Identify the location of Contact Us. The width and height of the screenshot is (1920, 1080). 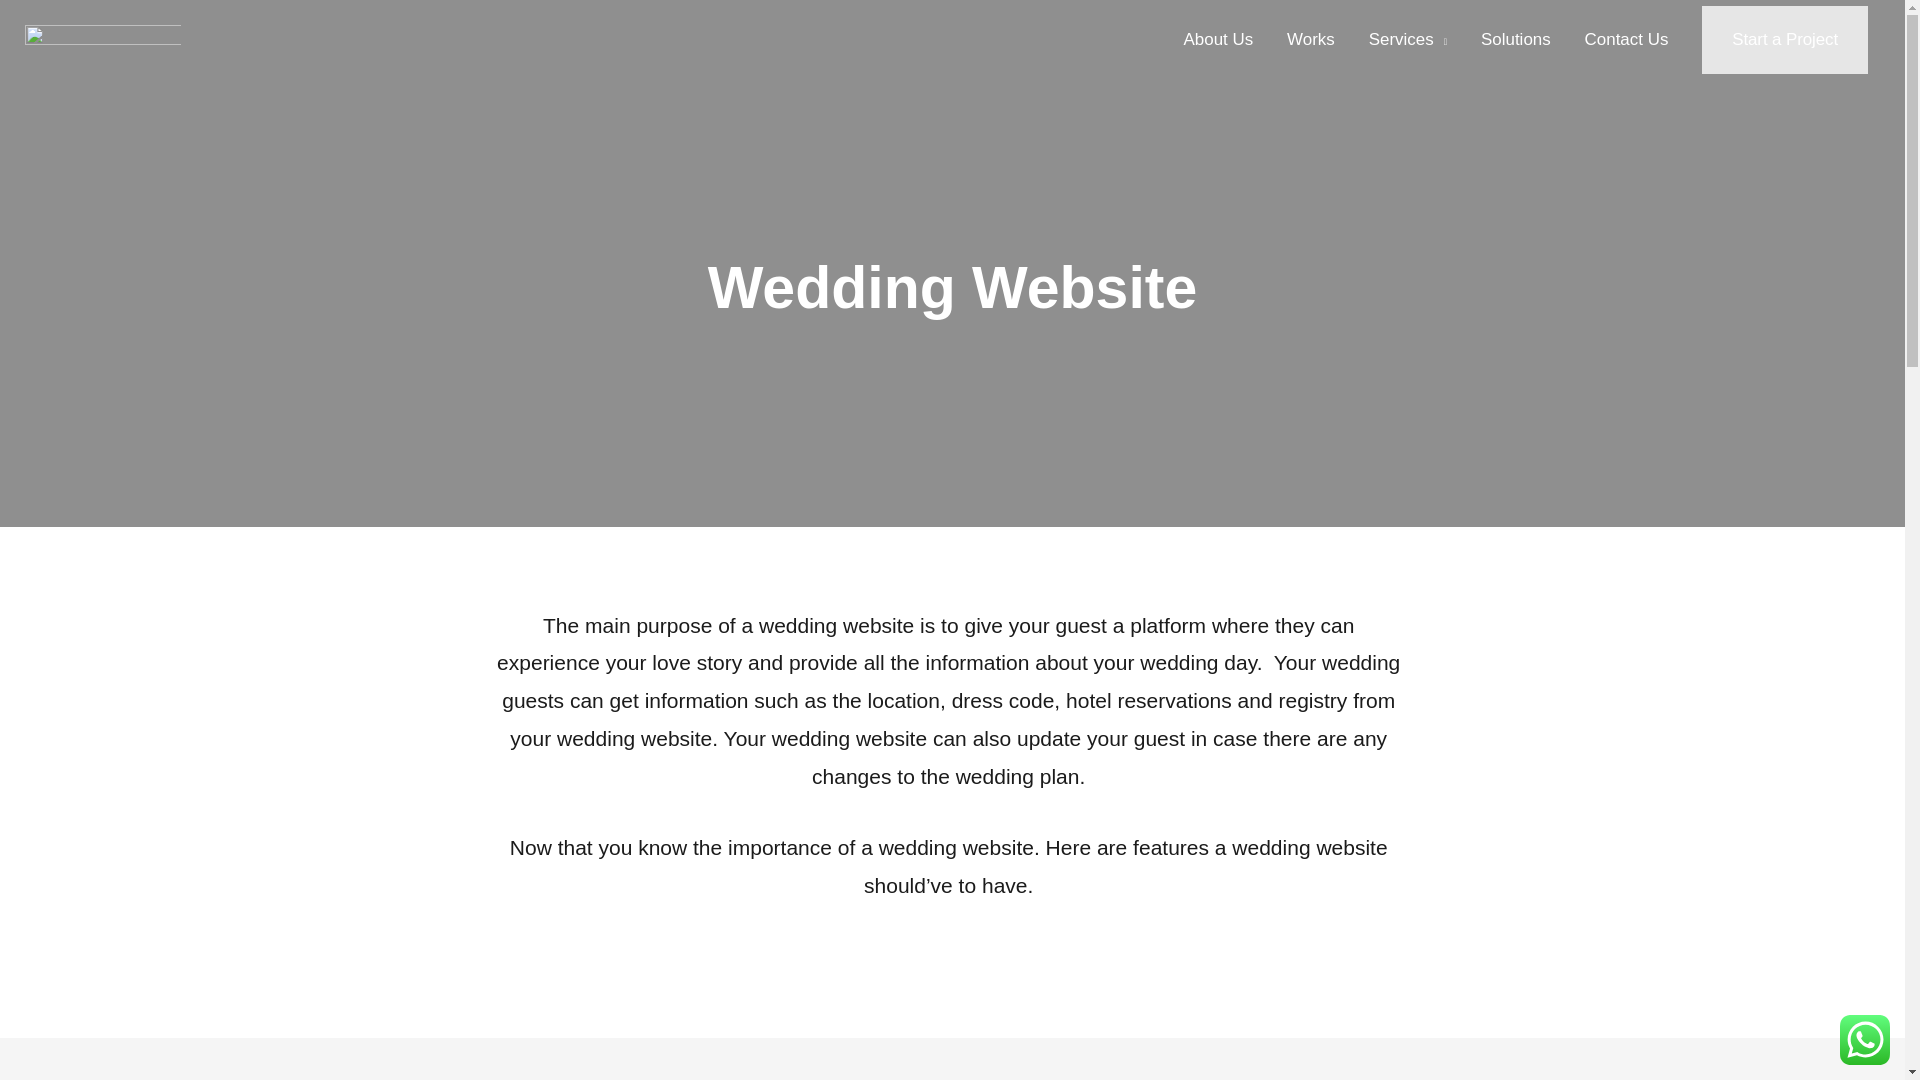
(1626, 40).